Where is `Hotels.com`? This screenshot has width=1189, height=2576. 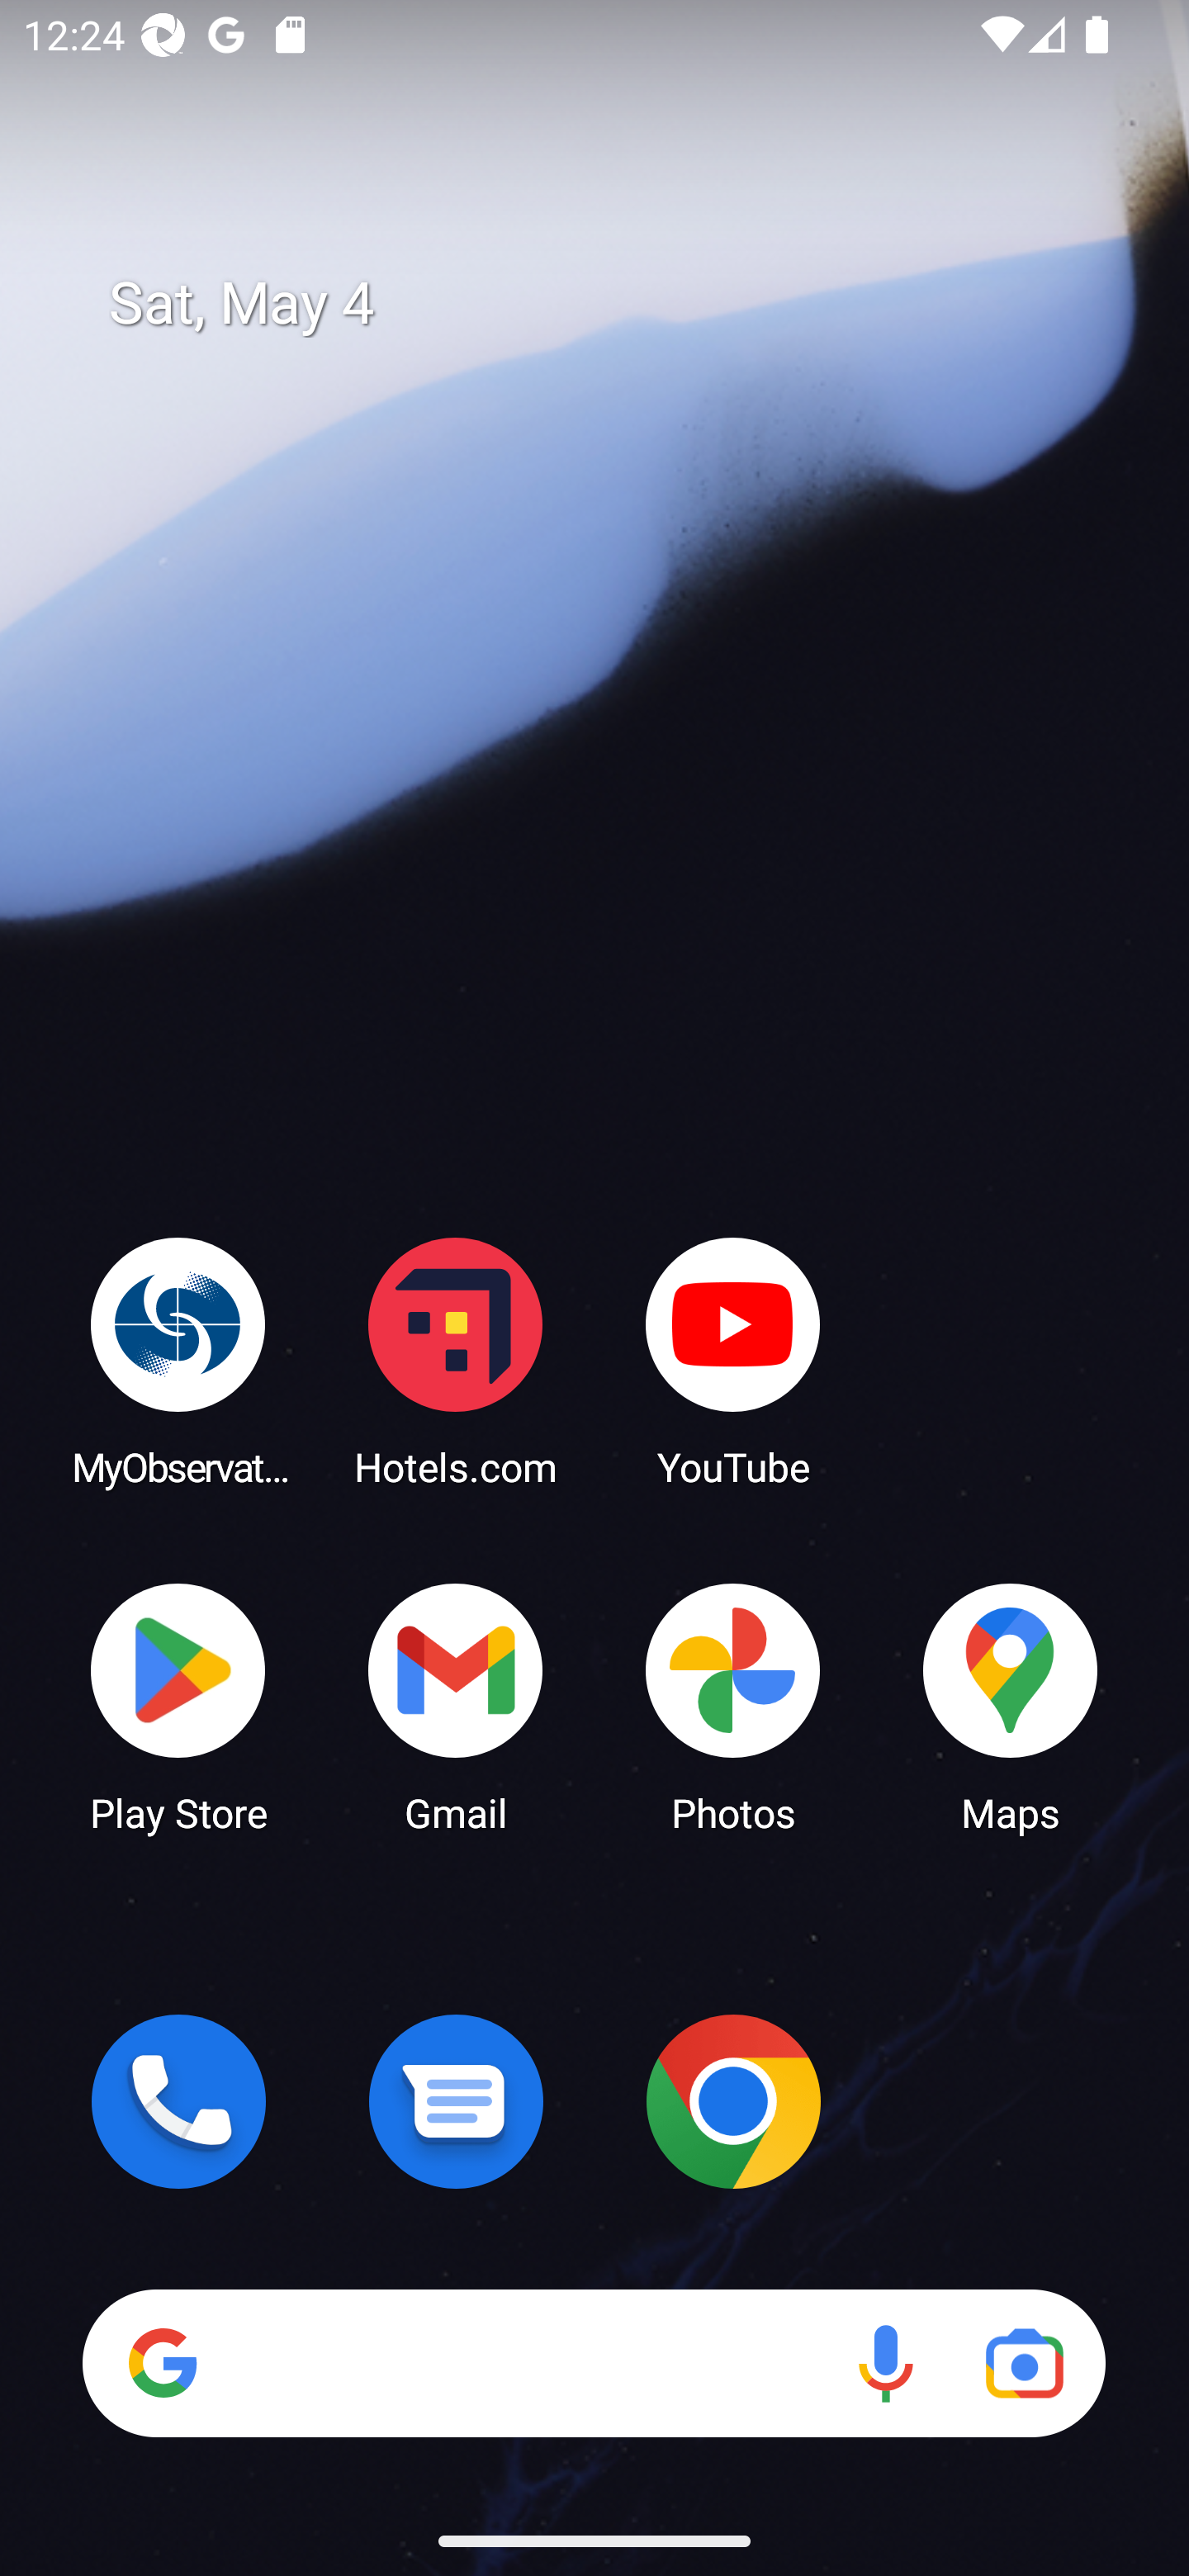
Hotels.com is located at coordinates (456, 1361).